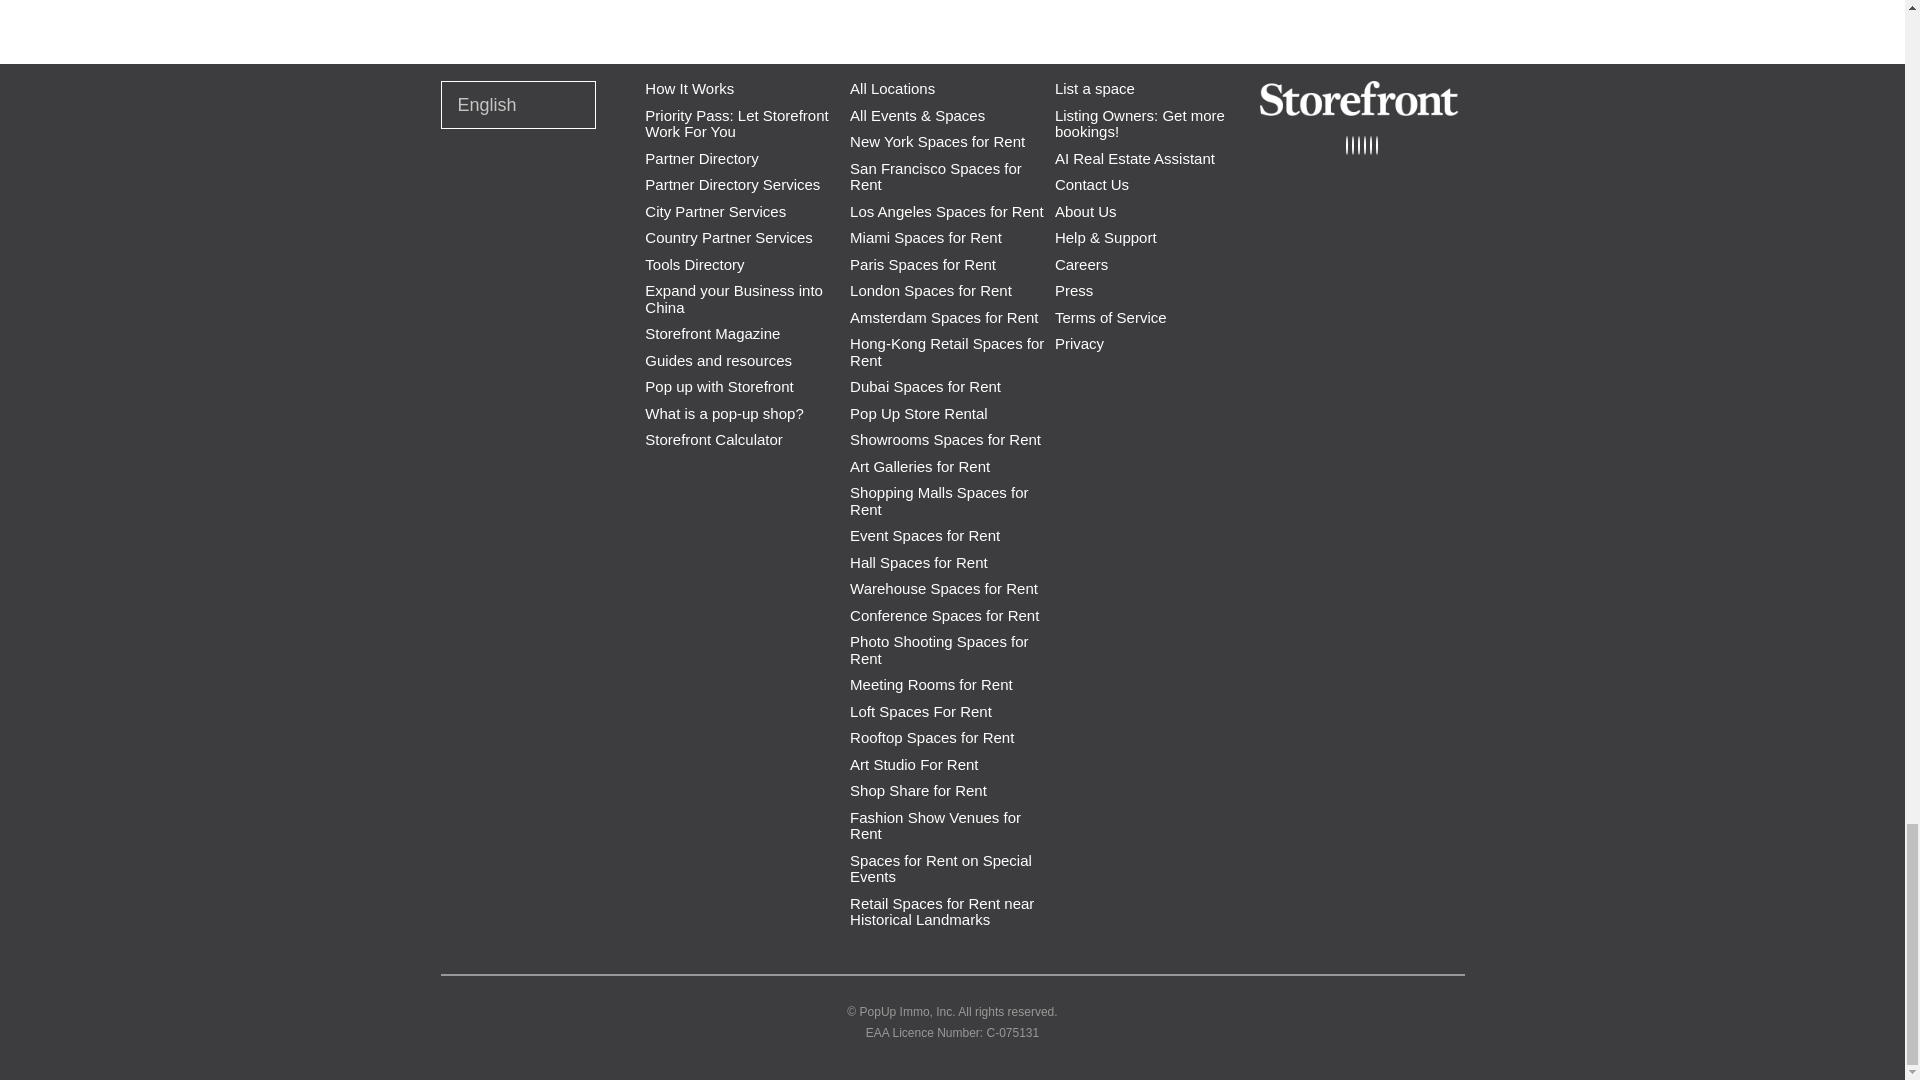 Image resolution: width=1920 pixels, height=1080 pixels. What do you see at coordinates (718, 388) in the screenshot?
I see `Pop up with Storefront` at bounding box center [718, 388].